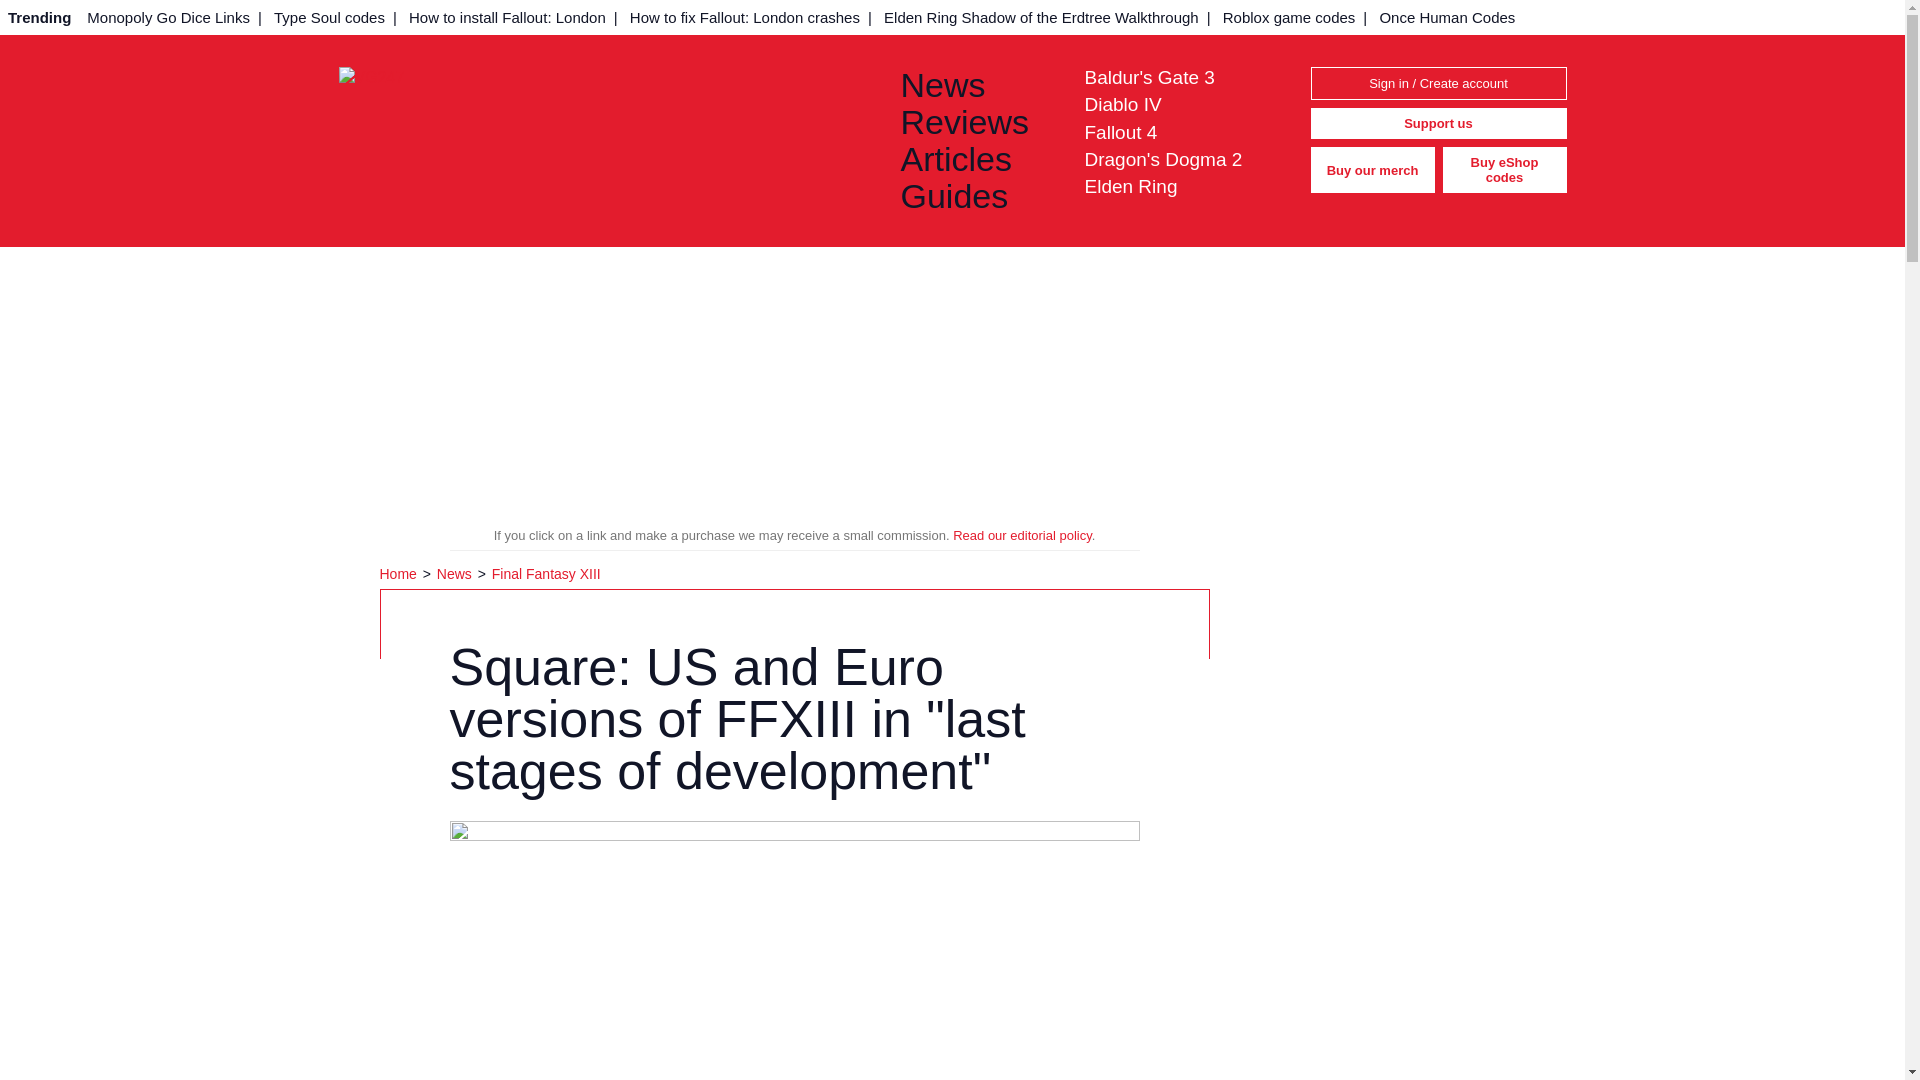 The image size is (1920, 1080). I want to click on Home, so click(400, 574).